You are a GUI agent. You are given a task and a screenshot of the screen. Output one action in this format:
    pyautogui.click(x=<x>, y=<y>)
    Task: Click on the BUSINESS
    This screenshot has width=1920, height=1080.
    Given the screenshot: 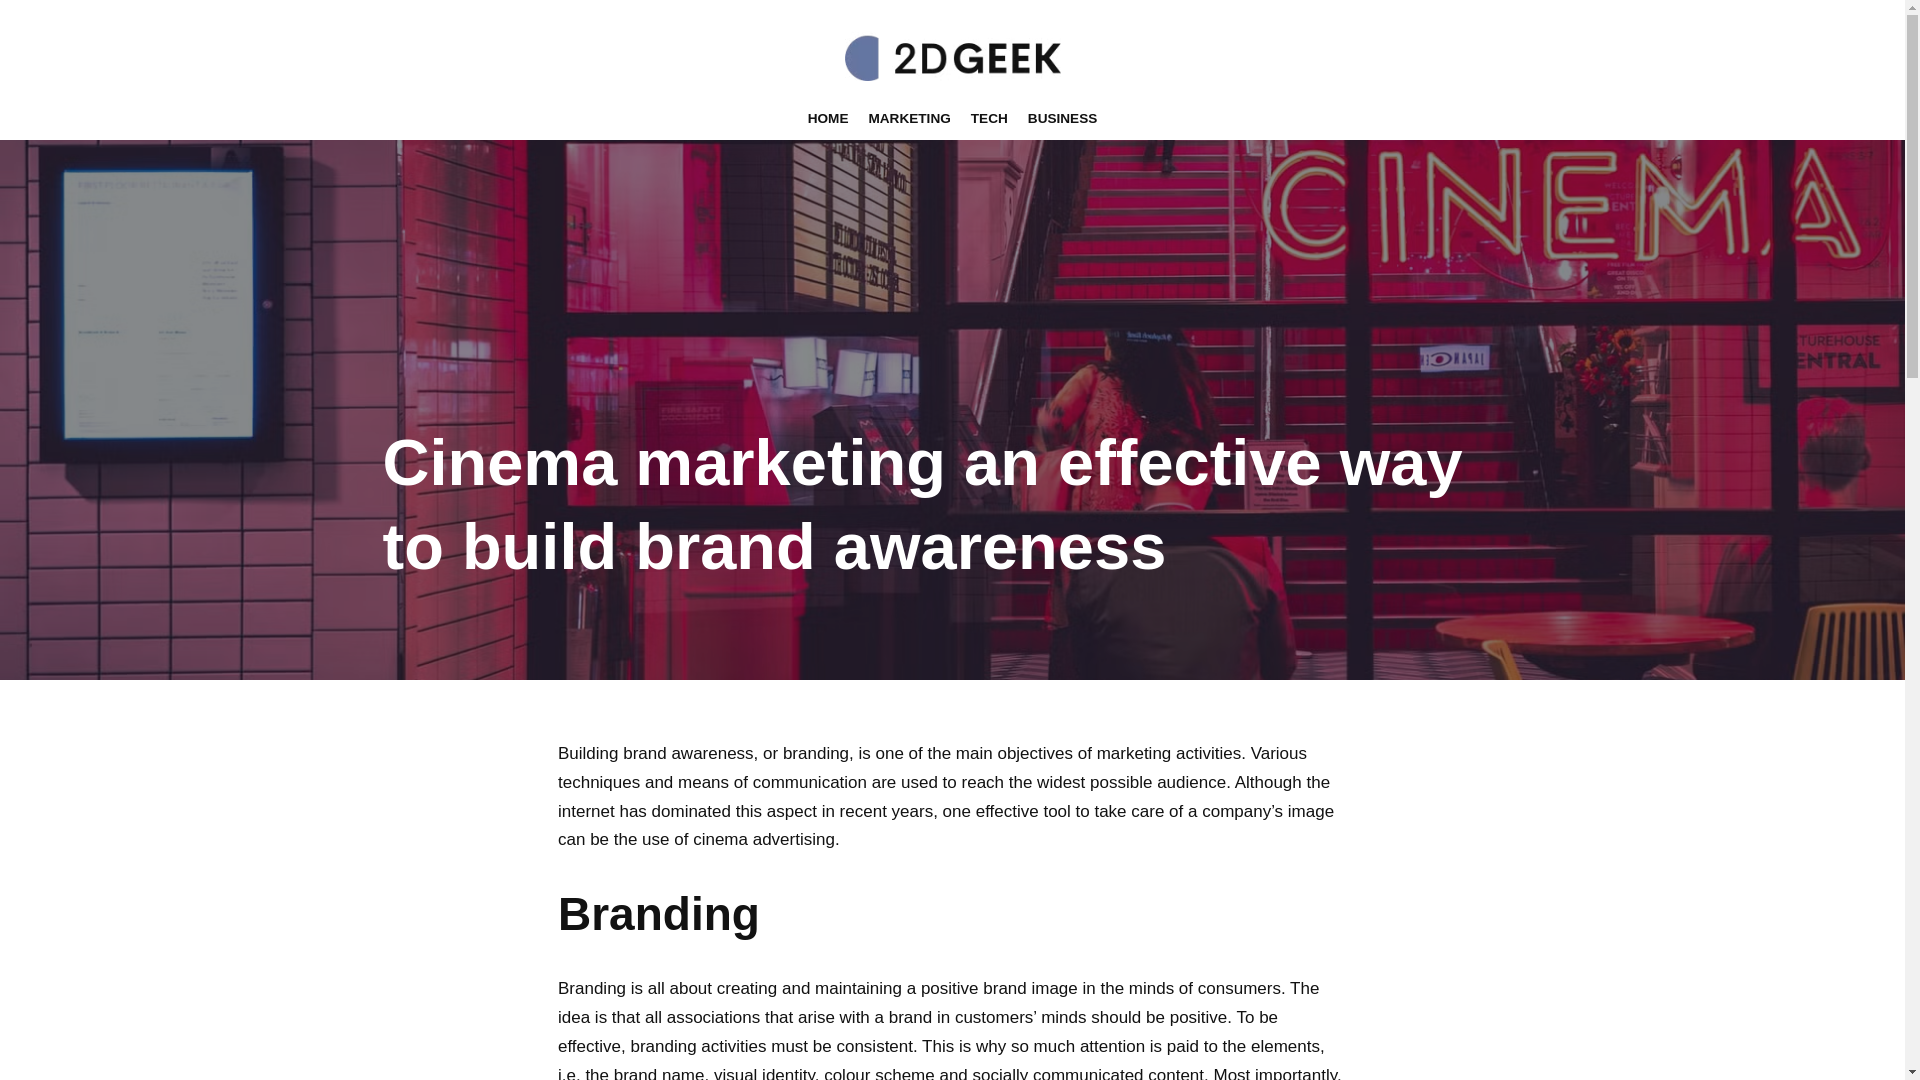 What is the action you would take?
    pyautogui.click(x=1063, y=120)
    